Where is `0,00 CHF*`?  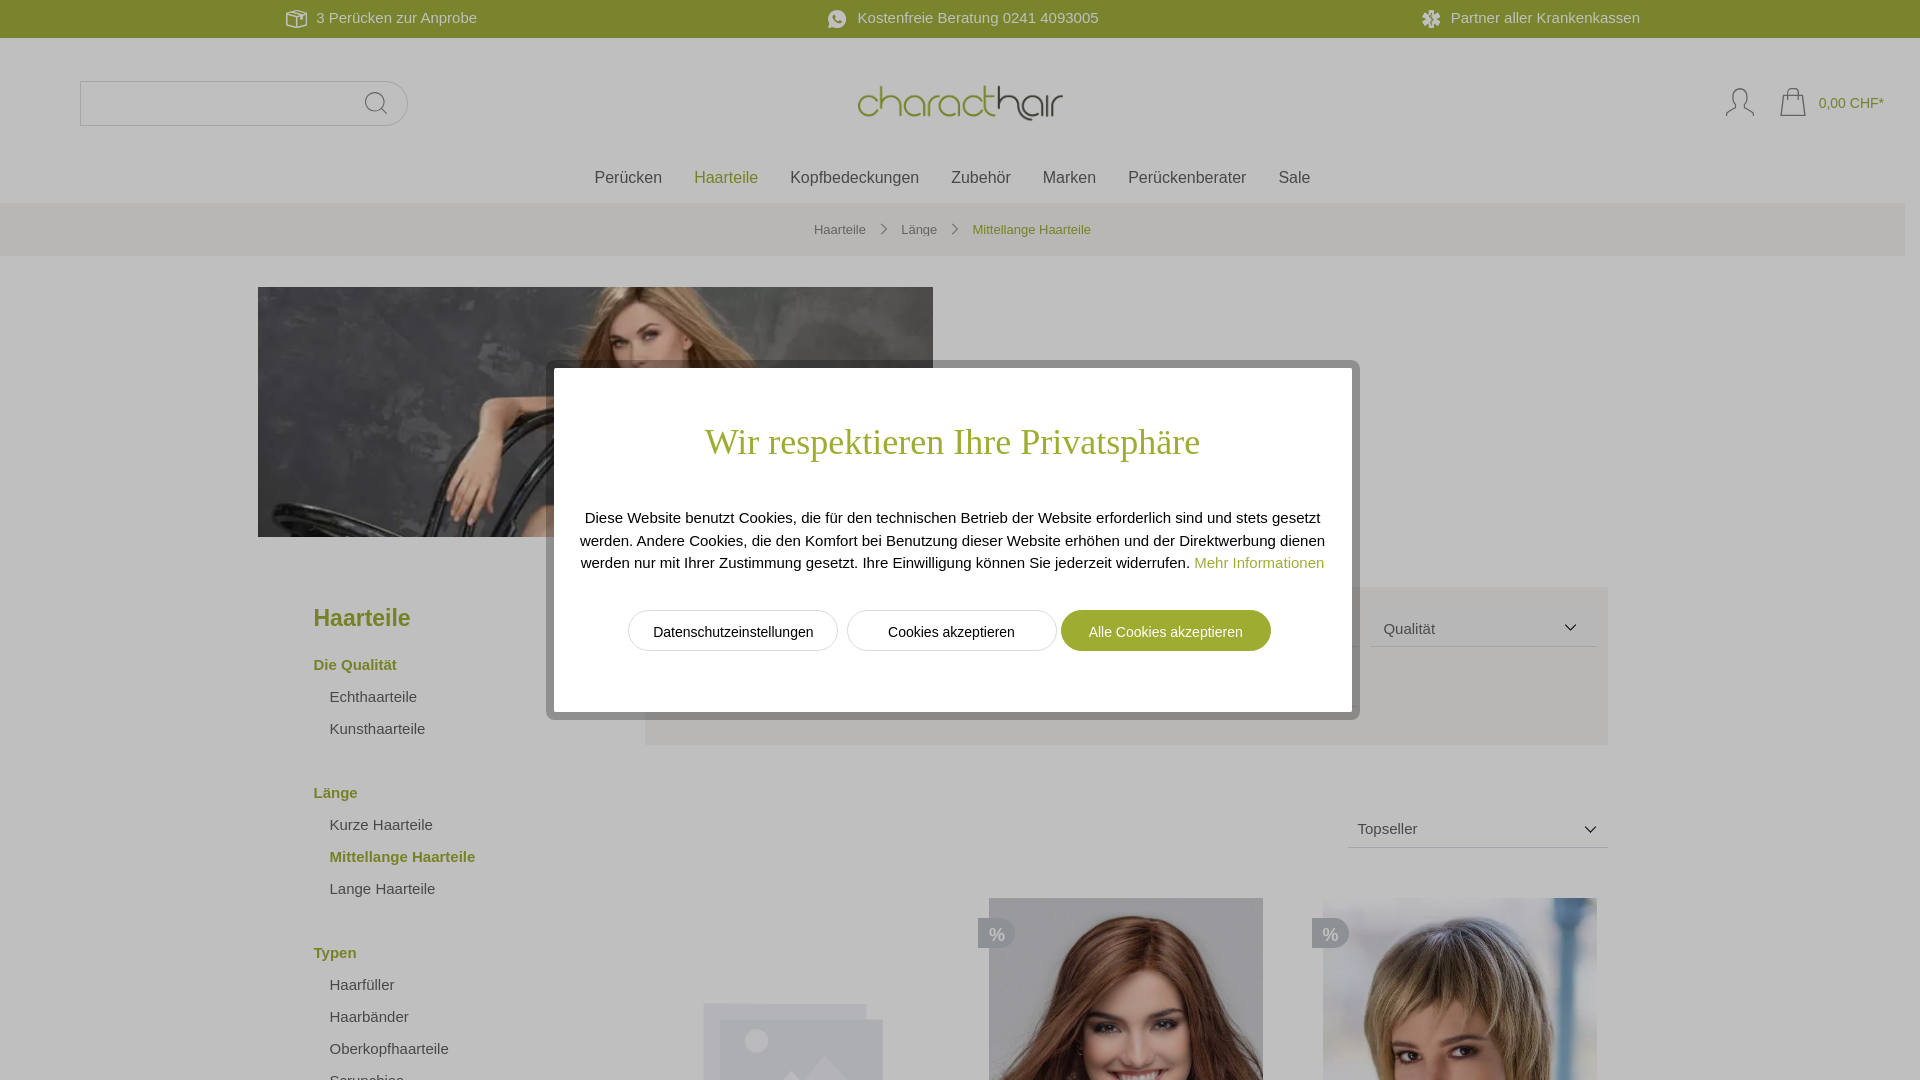
0,00 CHF* is located at coordinates (1832, 104).